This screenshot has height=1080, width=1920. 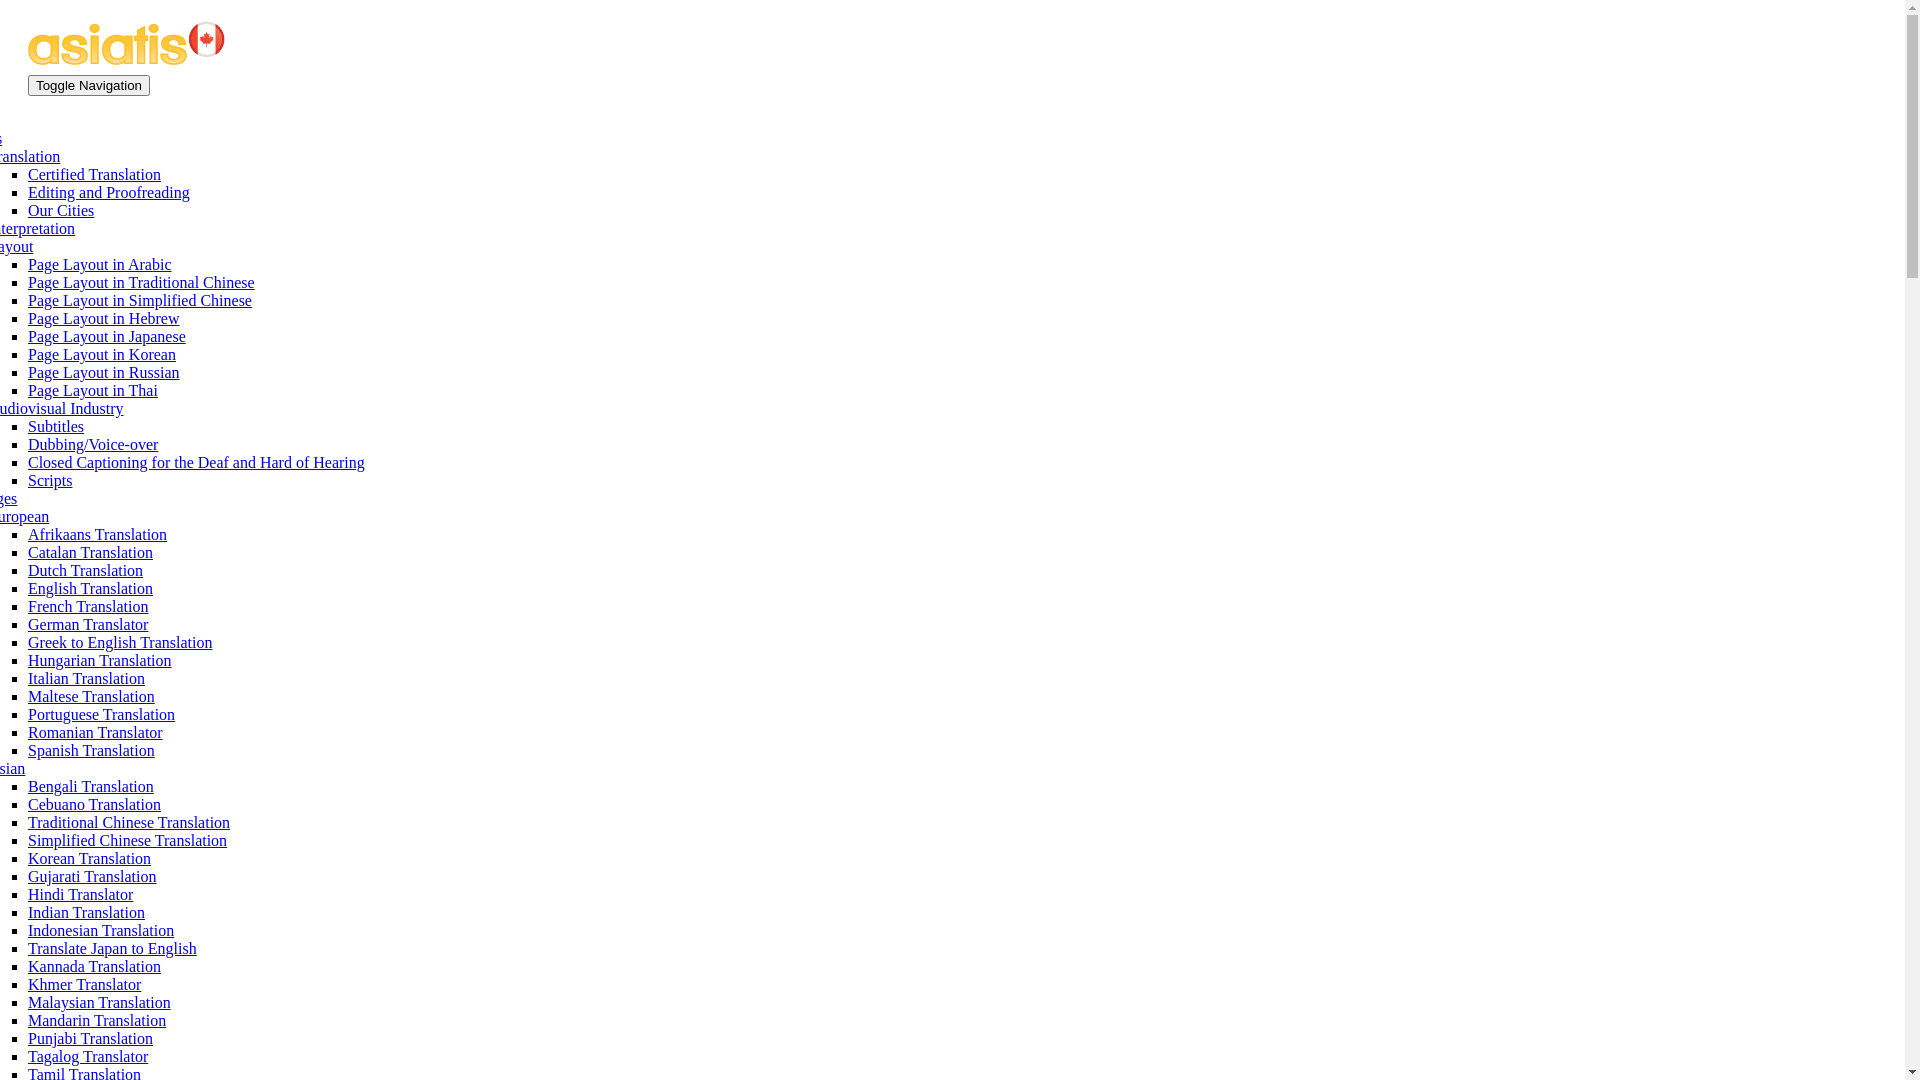 I want to click on Hindi Translator, so click(x=80, y=894).